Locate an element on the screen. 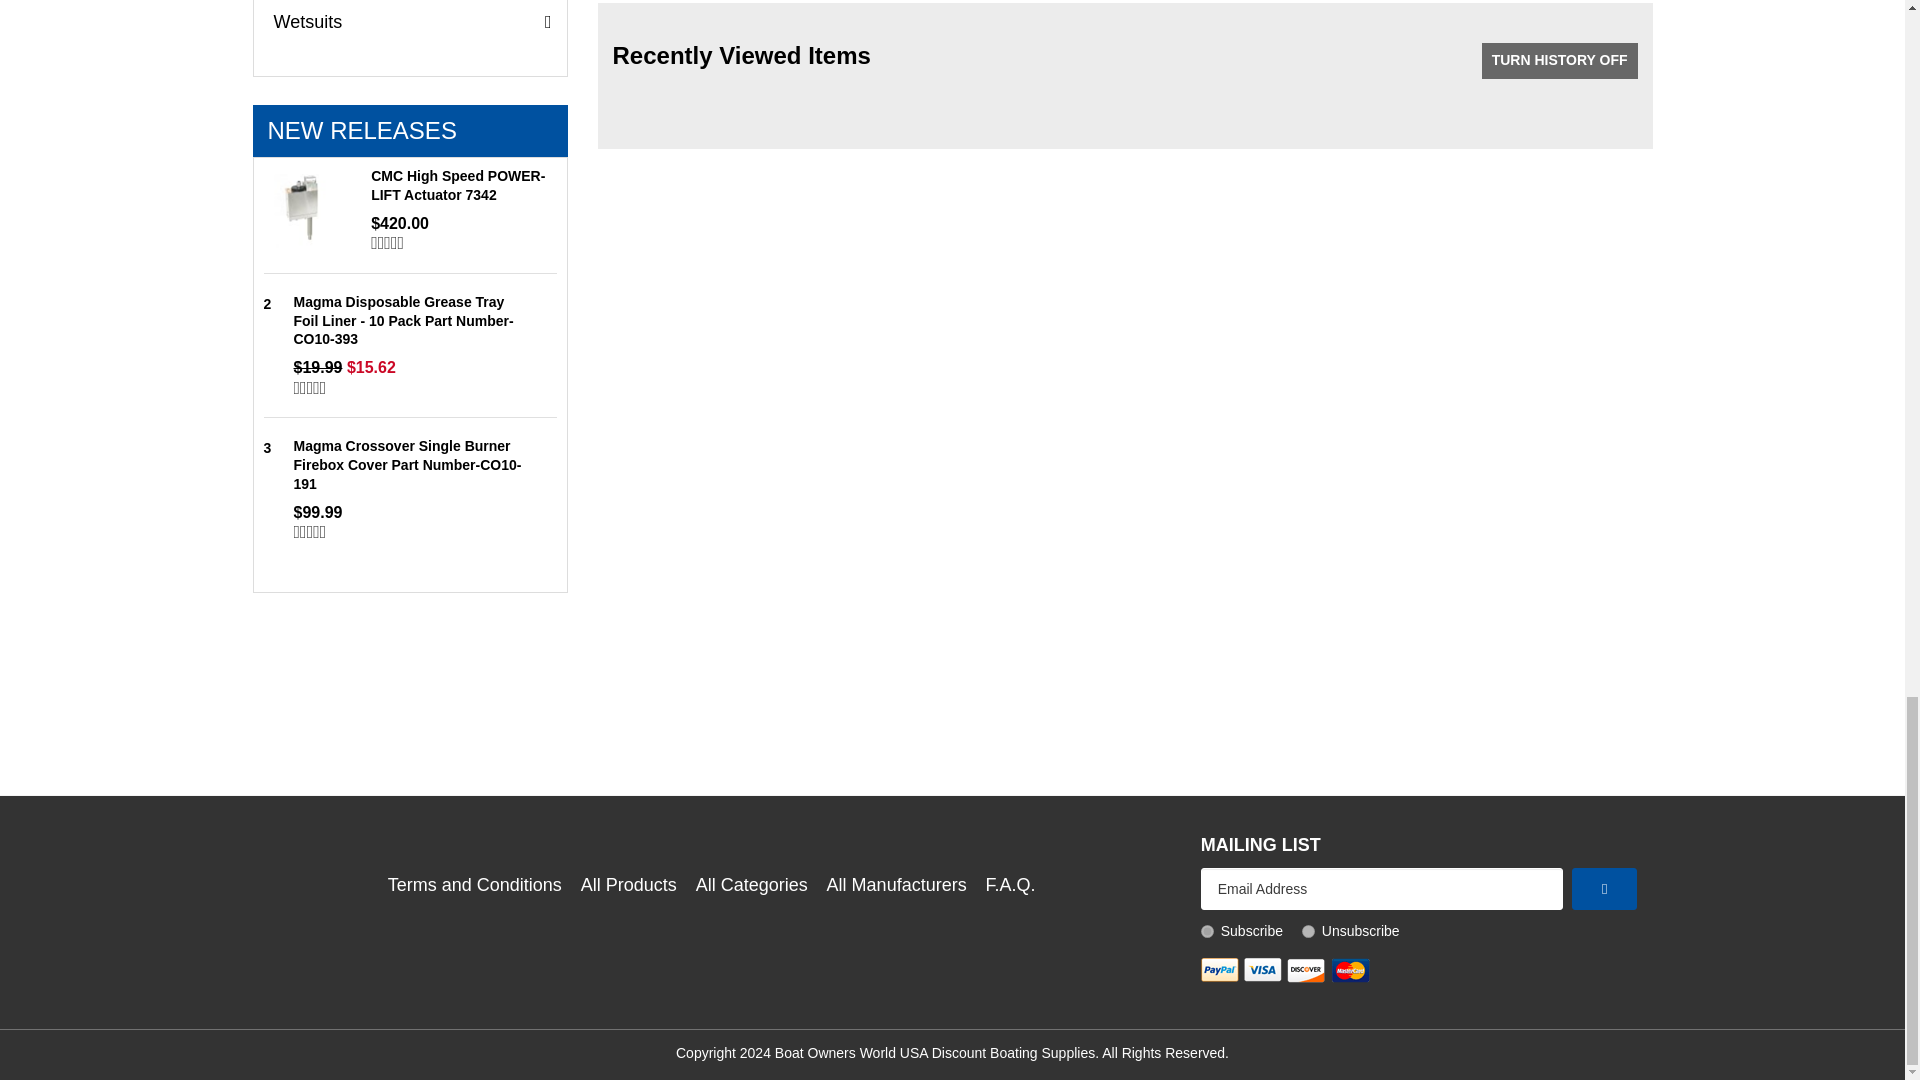 The height and width of the screenshot is (1080, 1920). 0 is located at coordinates (1308, 931).